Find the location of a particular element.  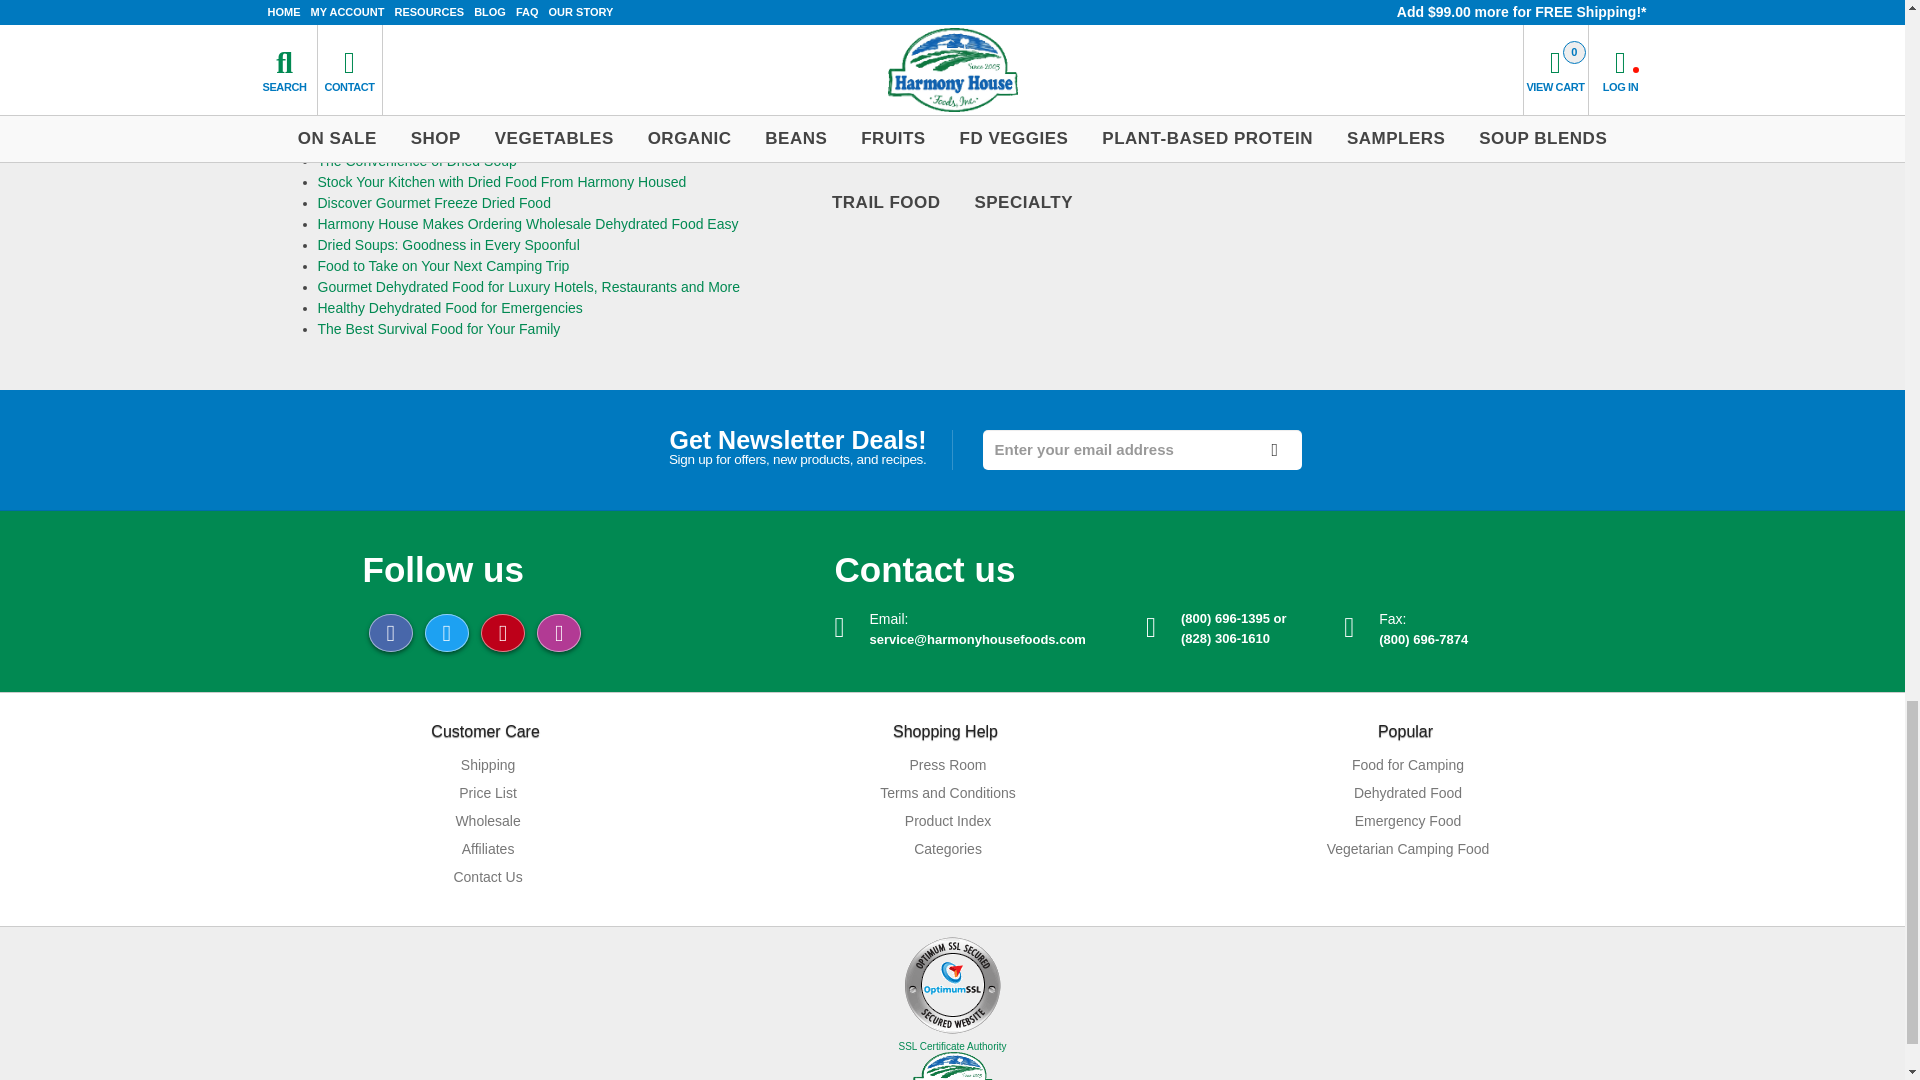

The Convenience of Dried Soup is located at coordinates (417, 160).